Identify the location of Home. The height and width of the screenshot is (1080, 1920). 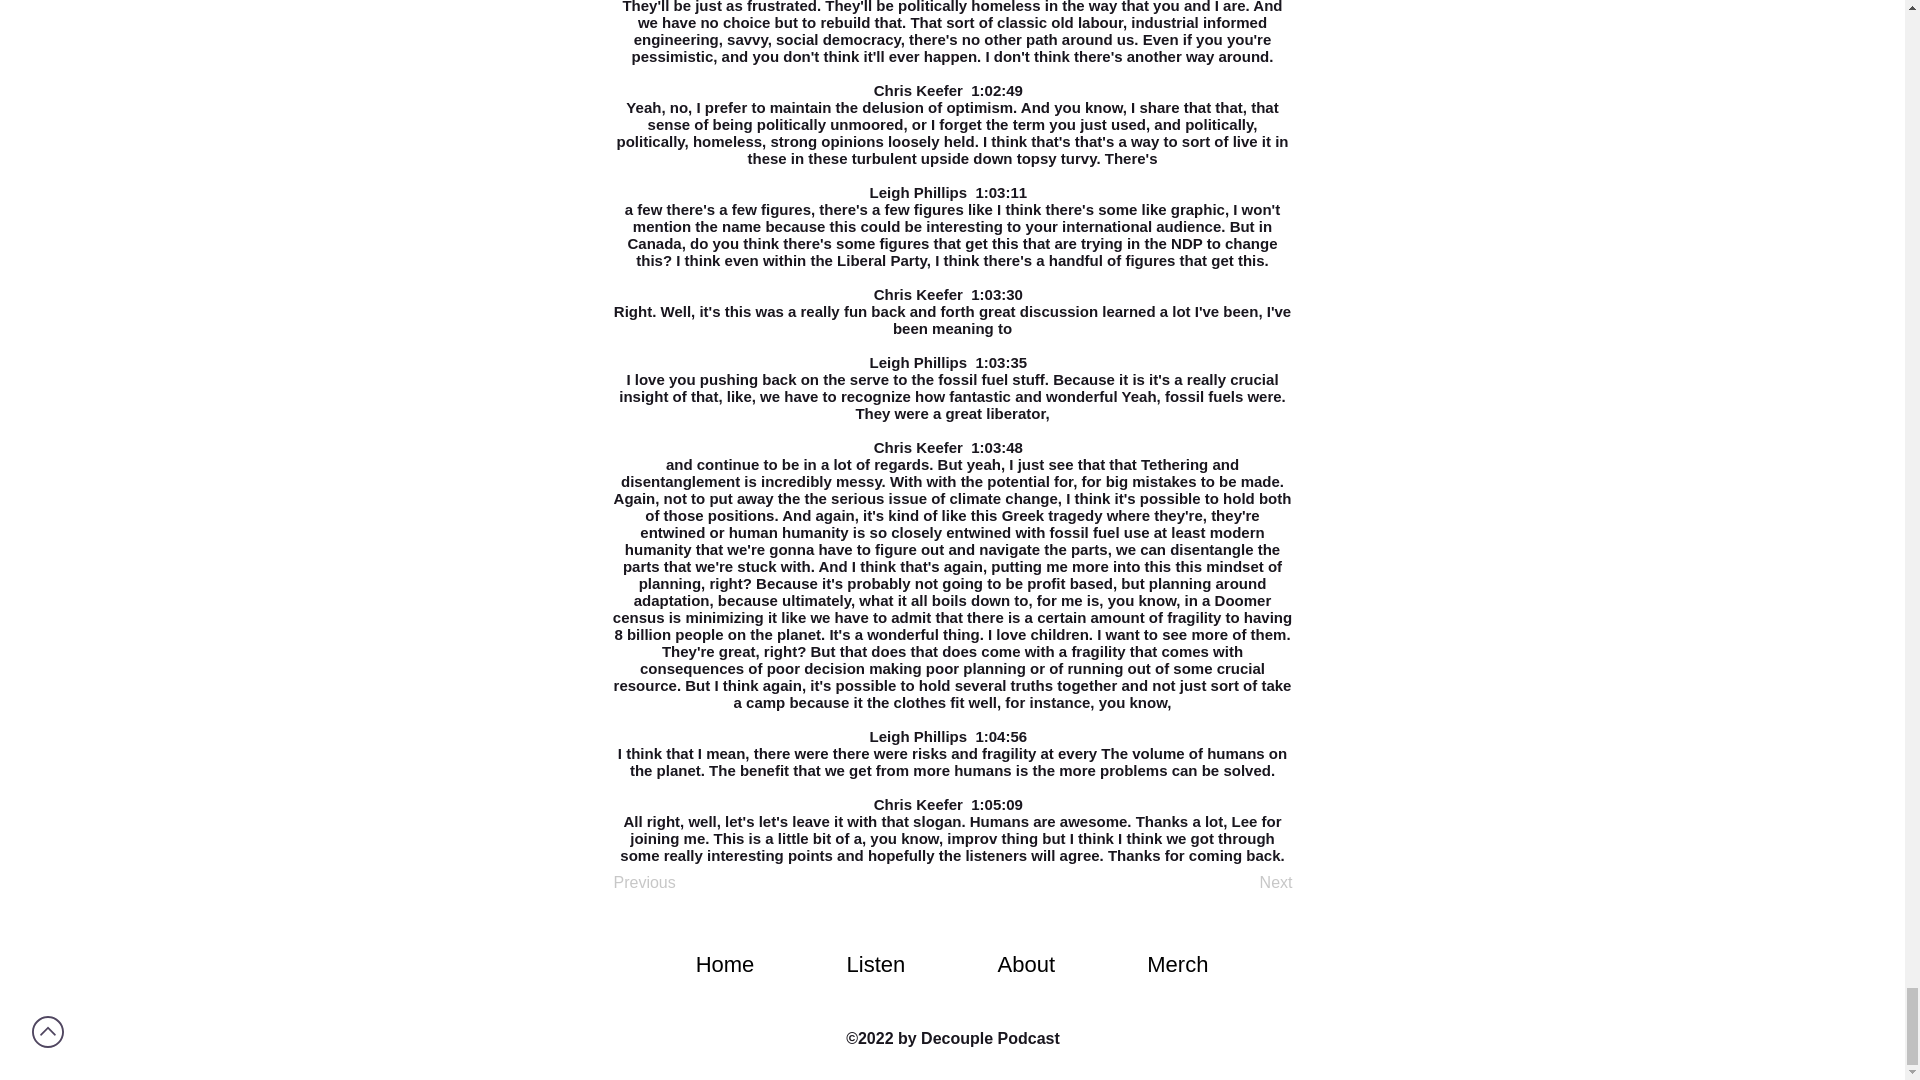
(725, 964).